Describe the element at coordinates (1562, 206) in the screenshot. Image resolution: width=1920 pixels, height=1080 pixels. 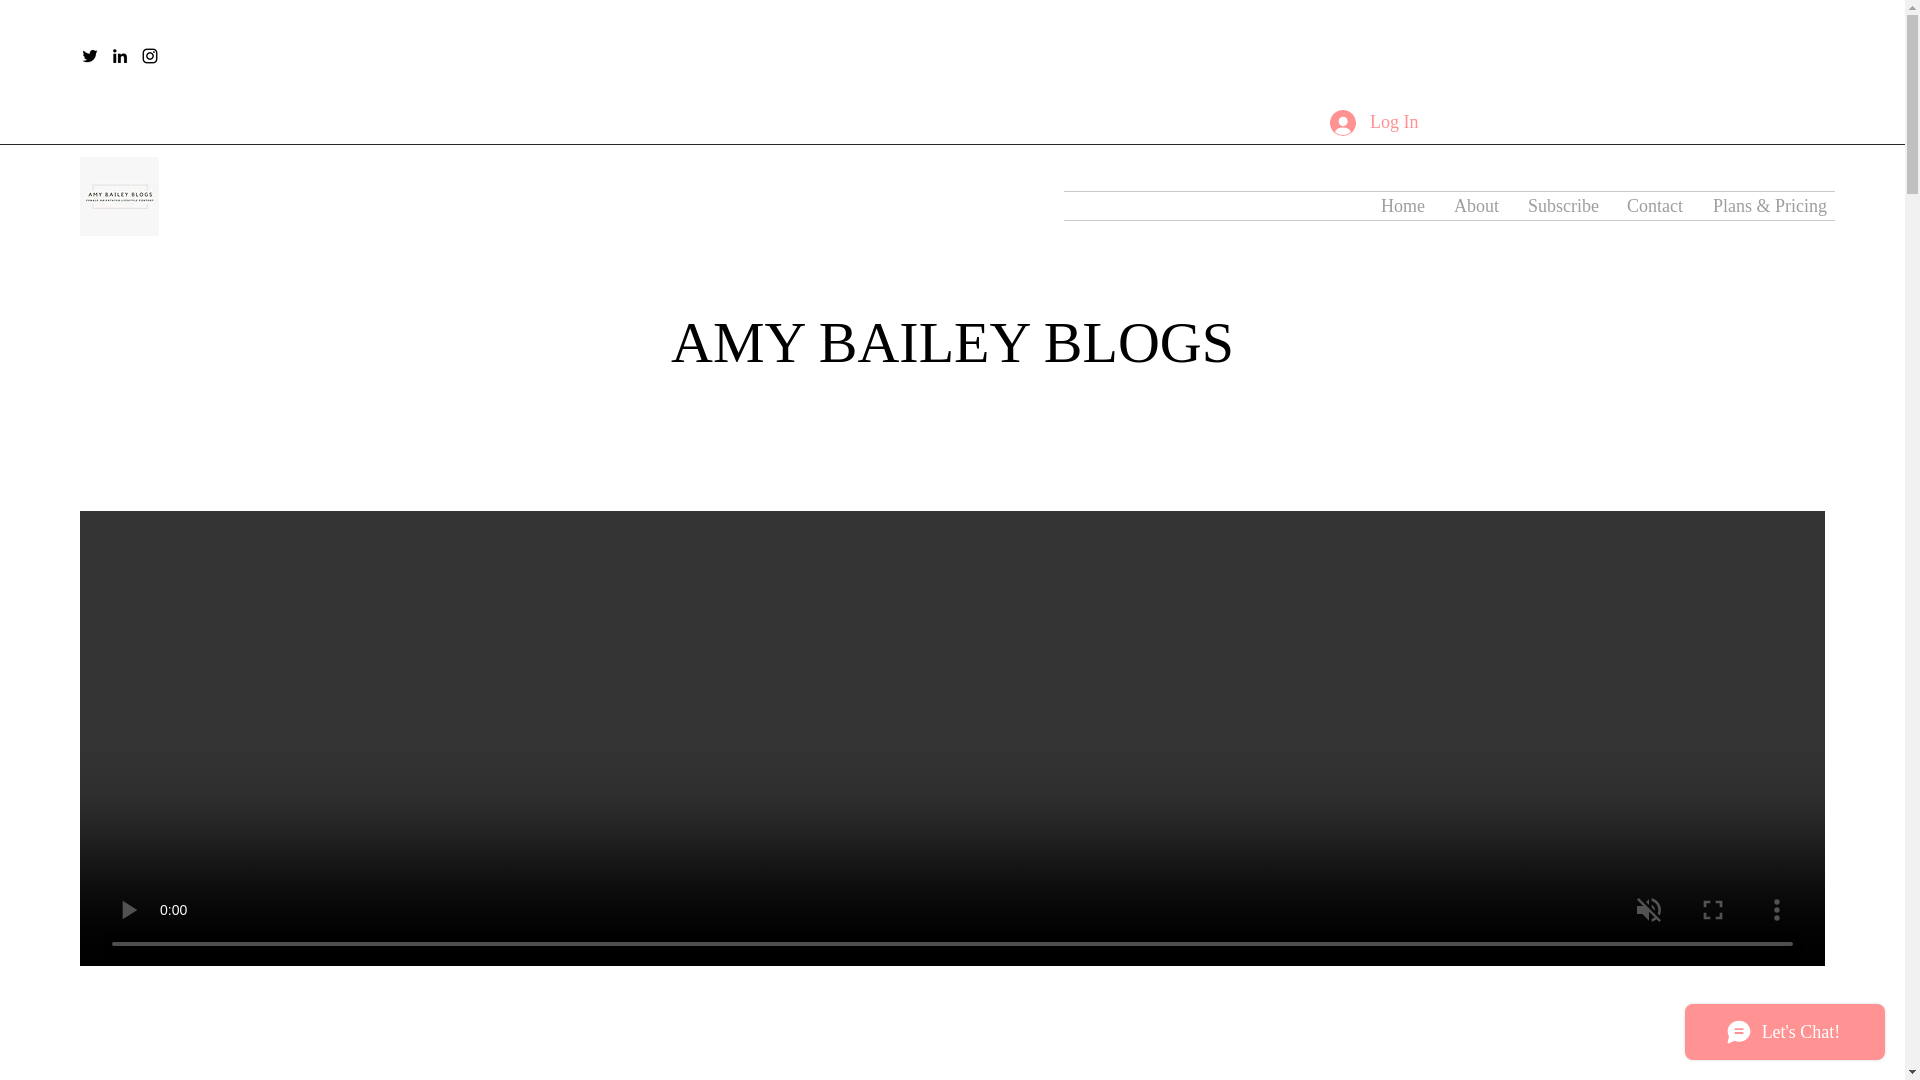
I see `Subscribe` at that location.